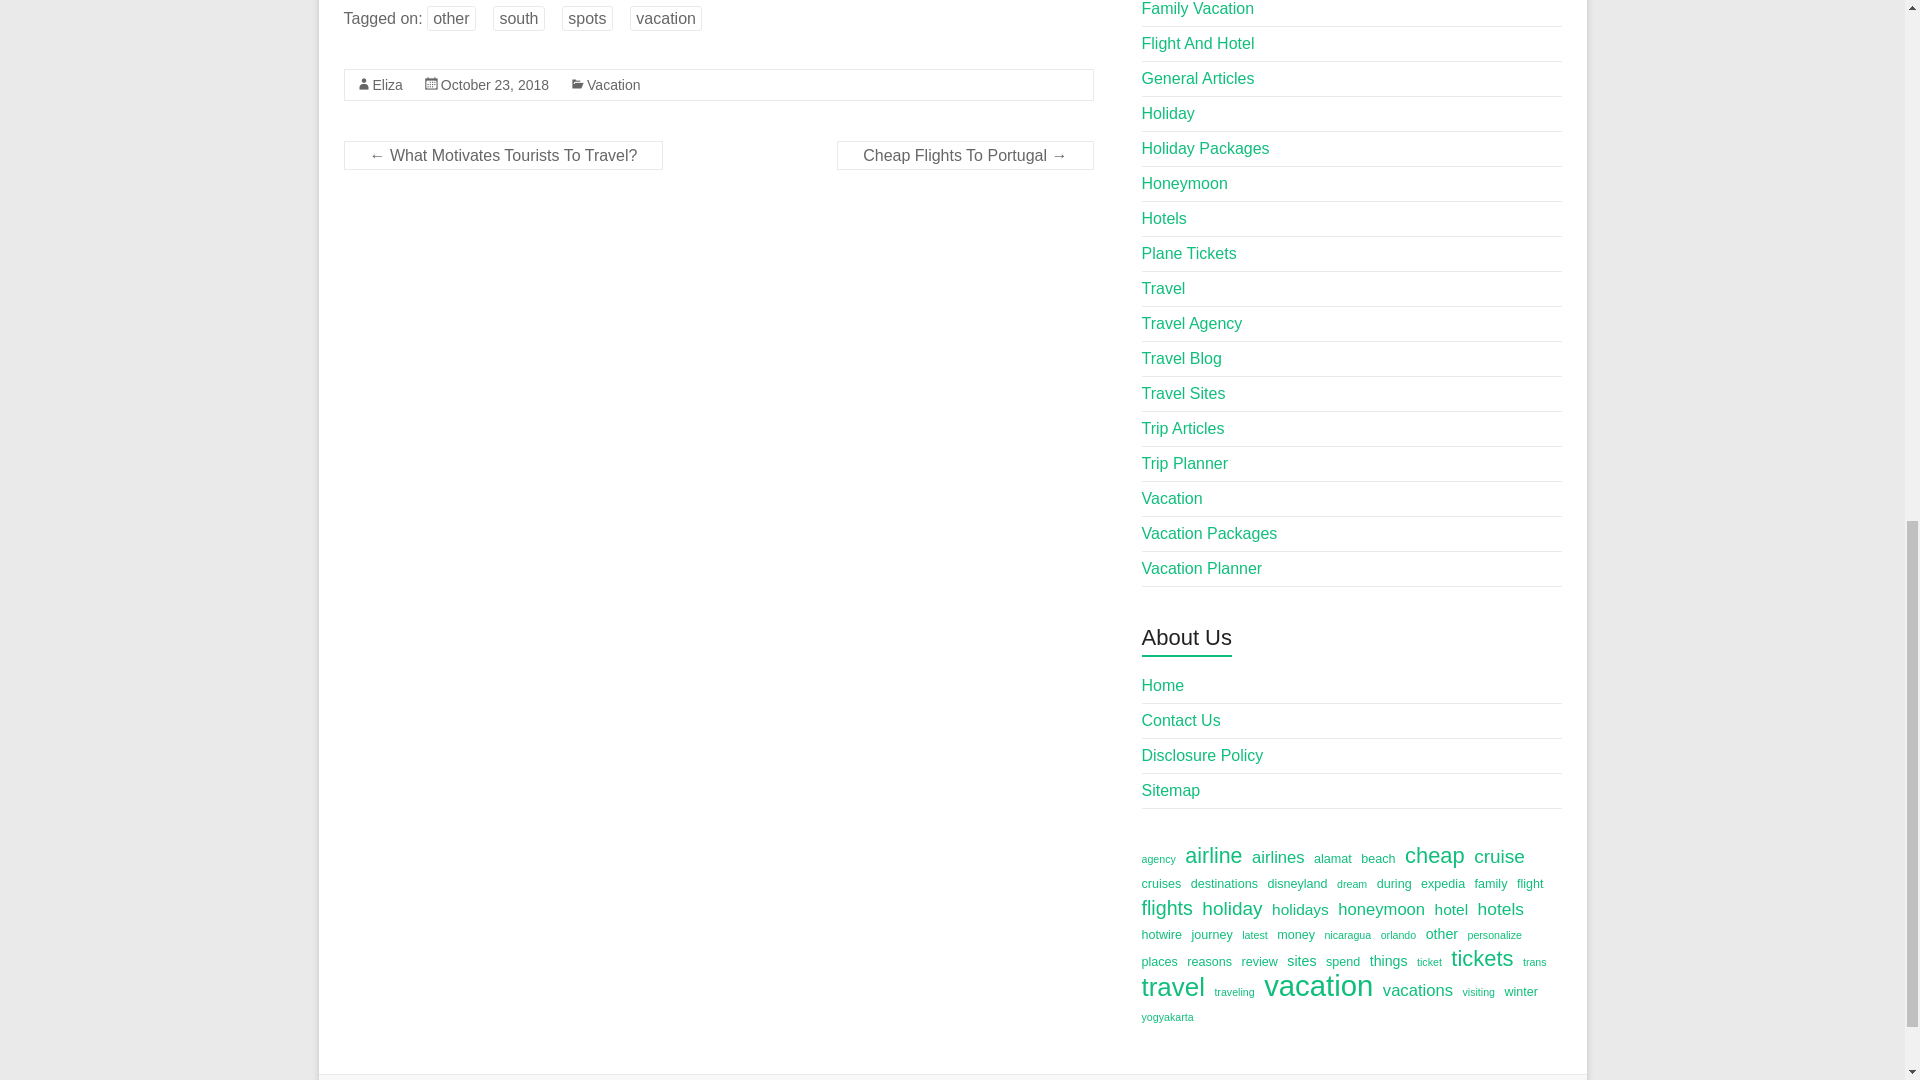 Image resolution: width=1920 pixels, height=1080 pixels. I want to click on other, so click(450, 18).